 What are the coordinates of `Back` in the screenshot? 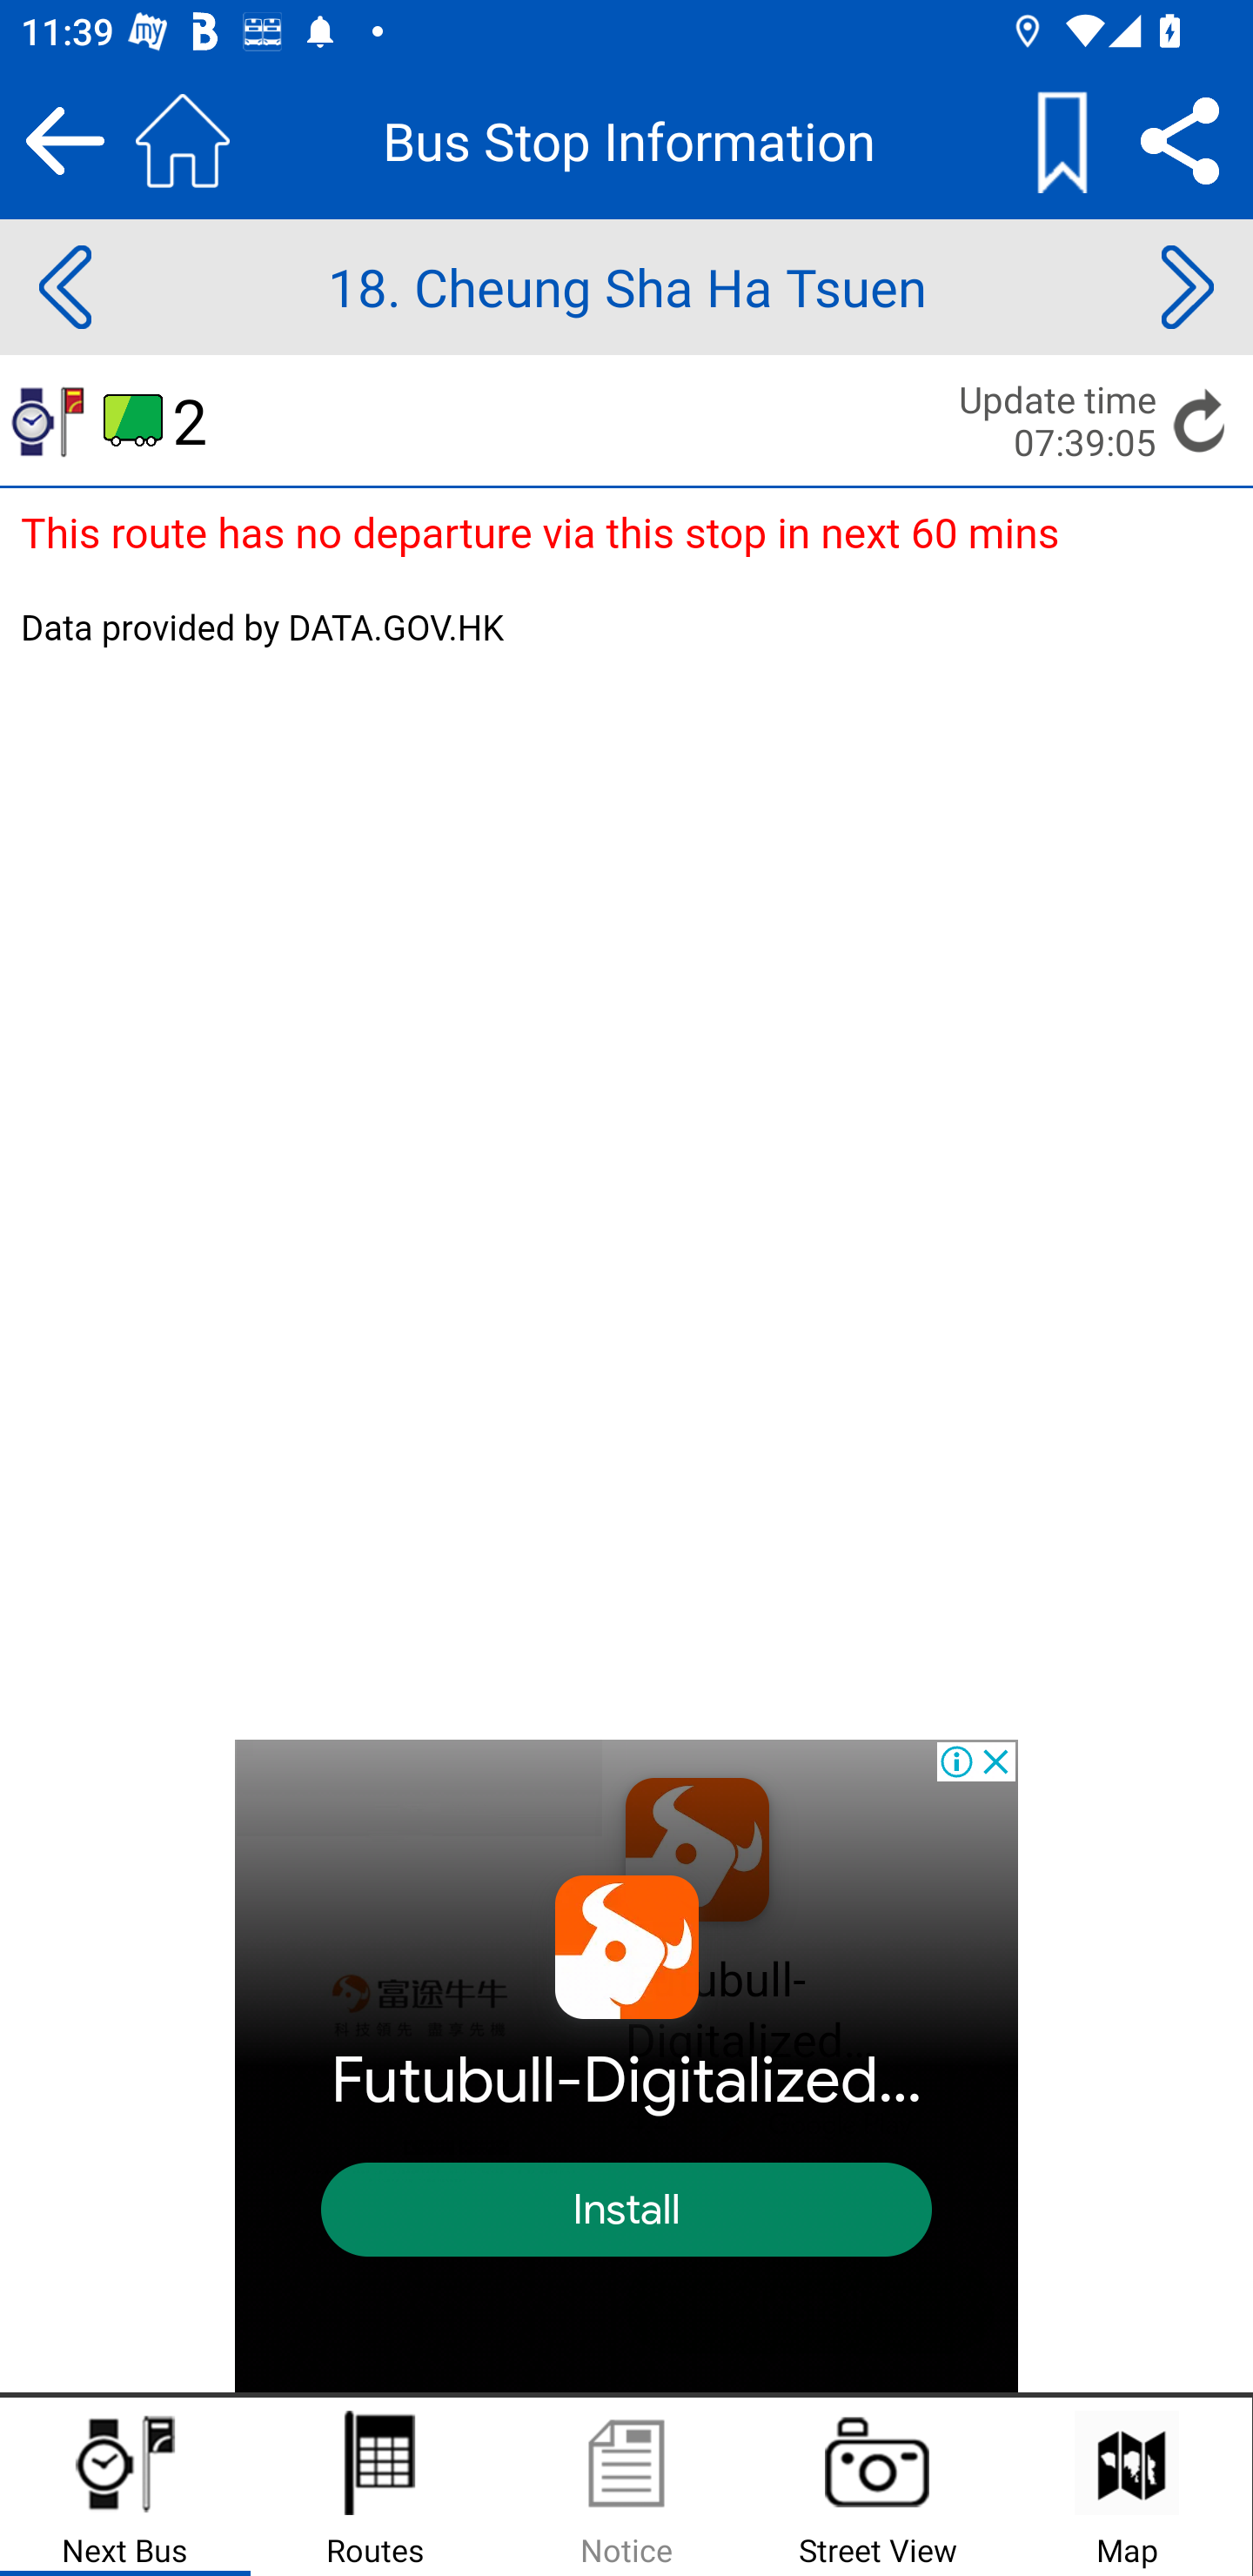 It's located at (64, 140).